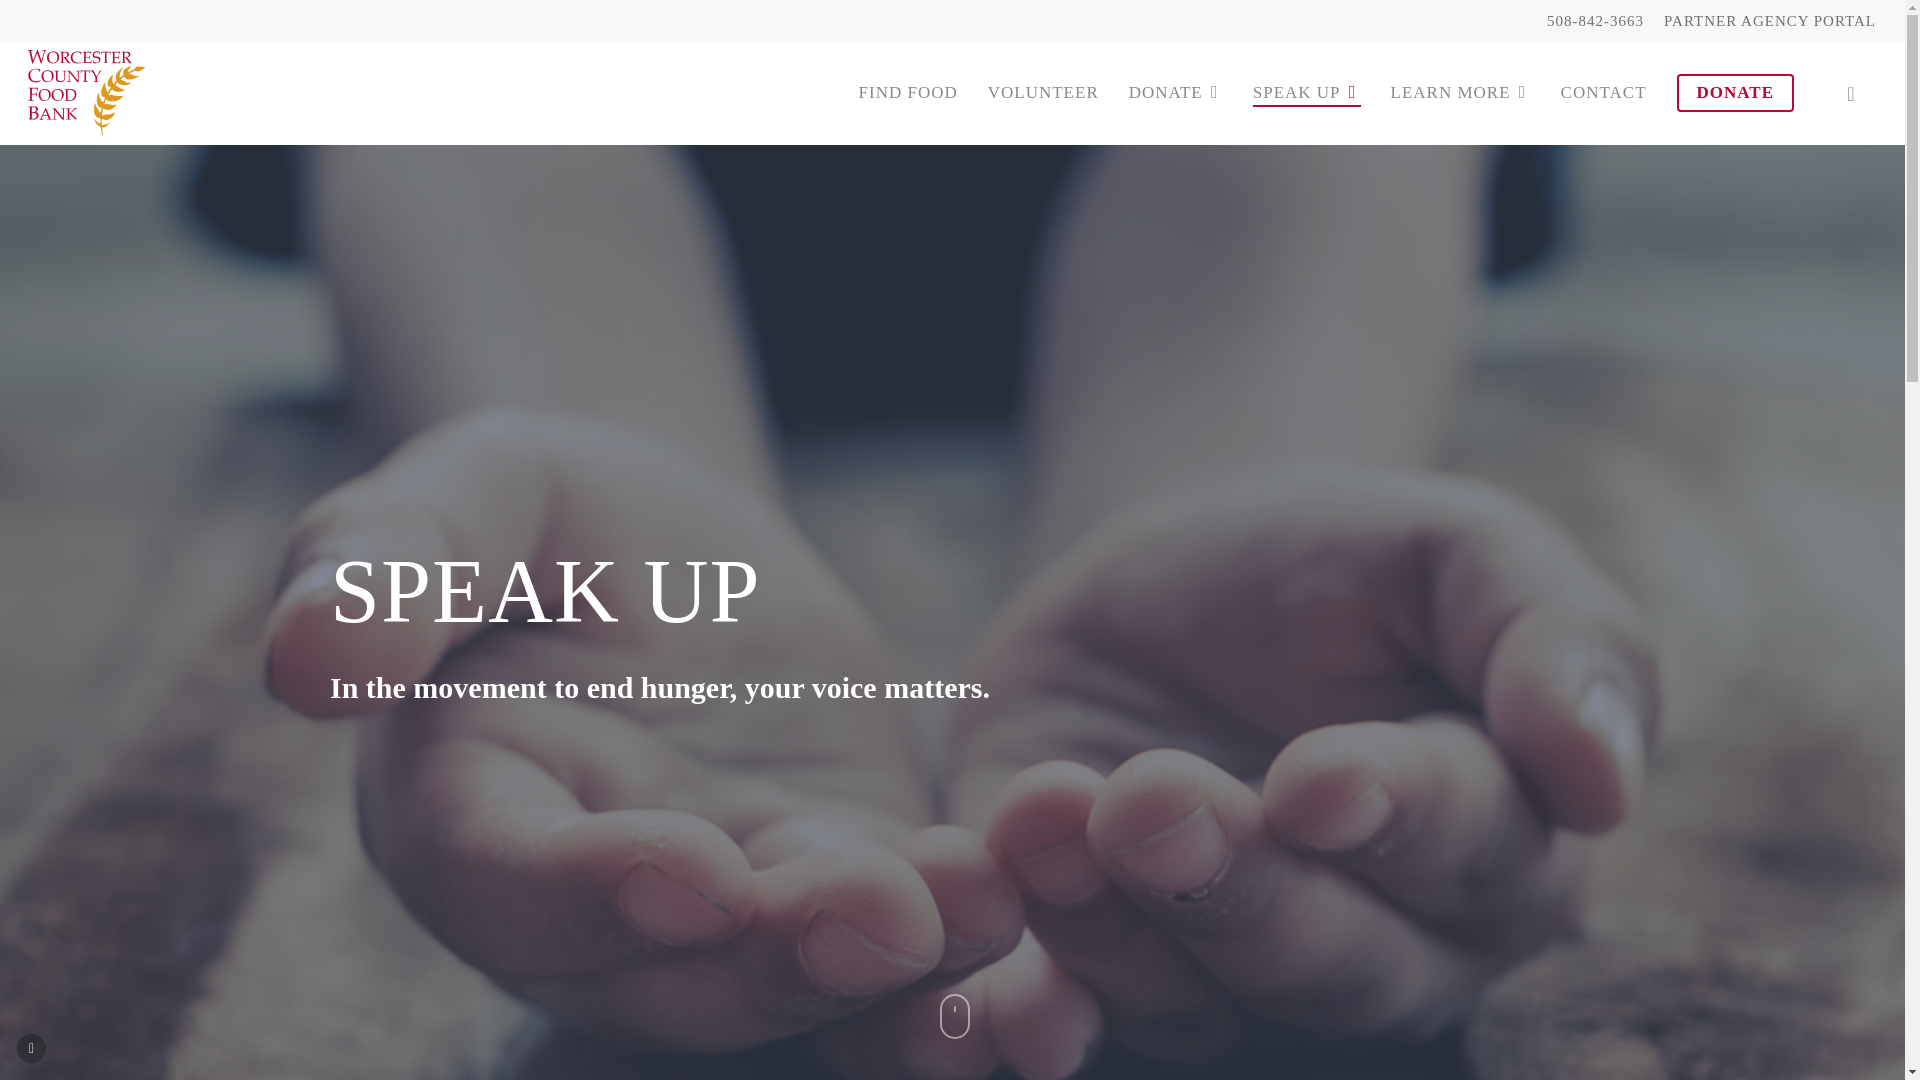 The width and height of the screenshot is (1920, 1080). Describe the element at coordinates (1604, 92) in the screenshot. I see `CONTACT` at that location.